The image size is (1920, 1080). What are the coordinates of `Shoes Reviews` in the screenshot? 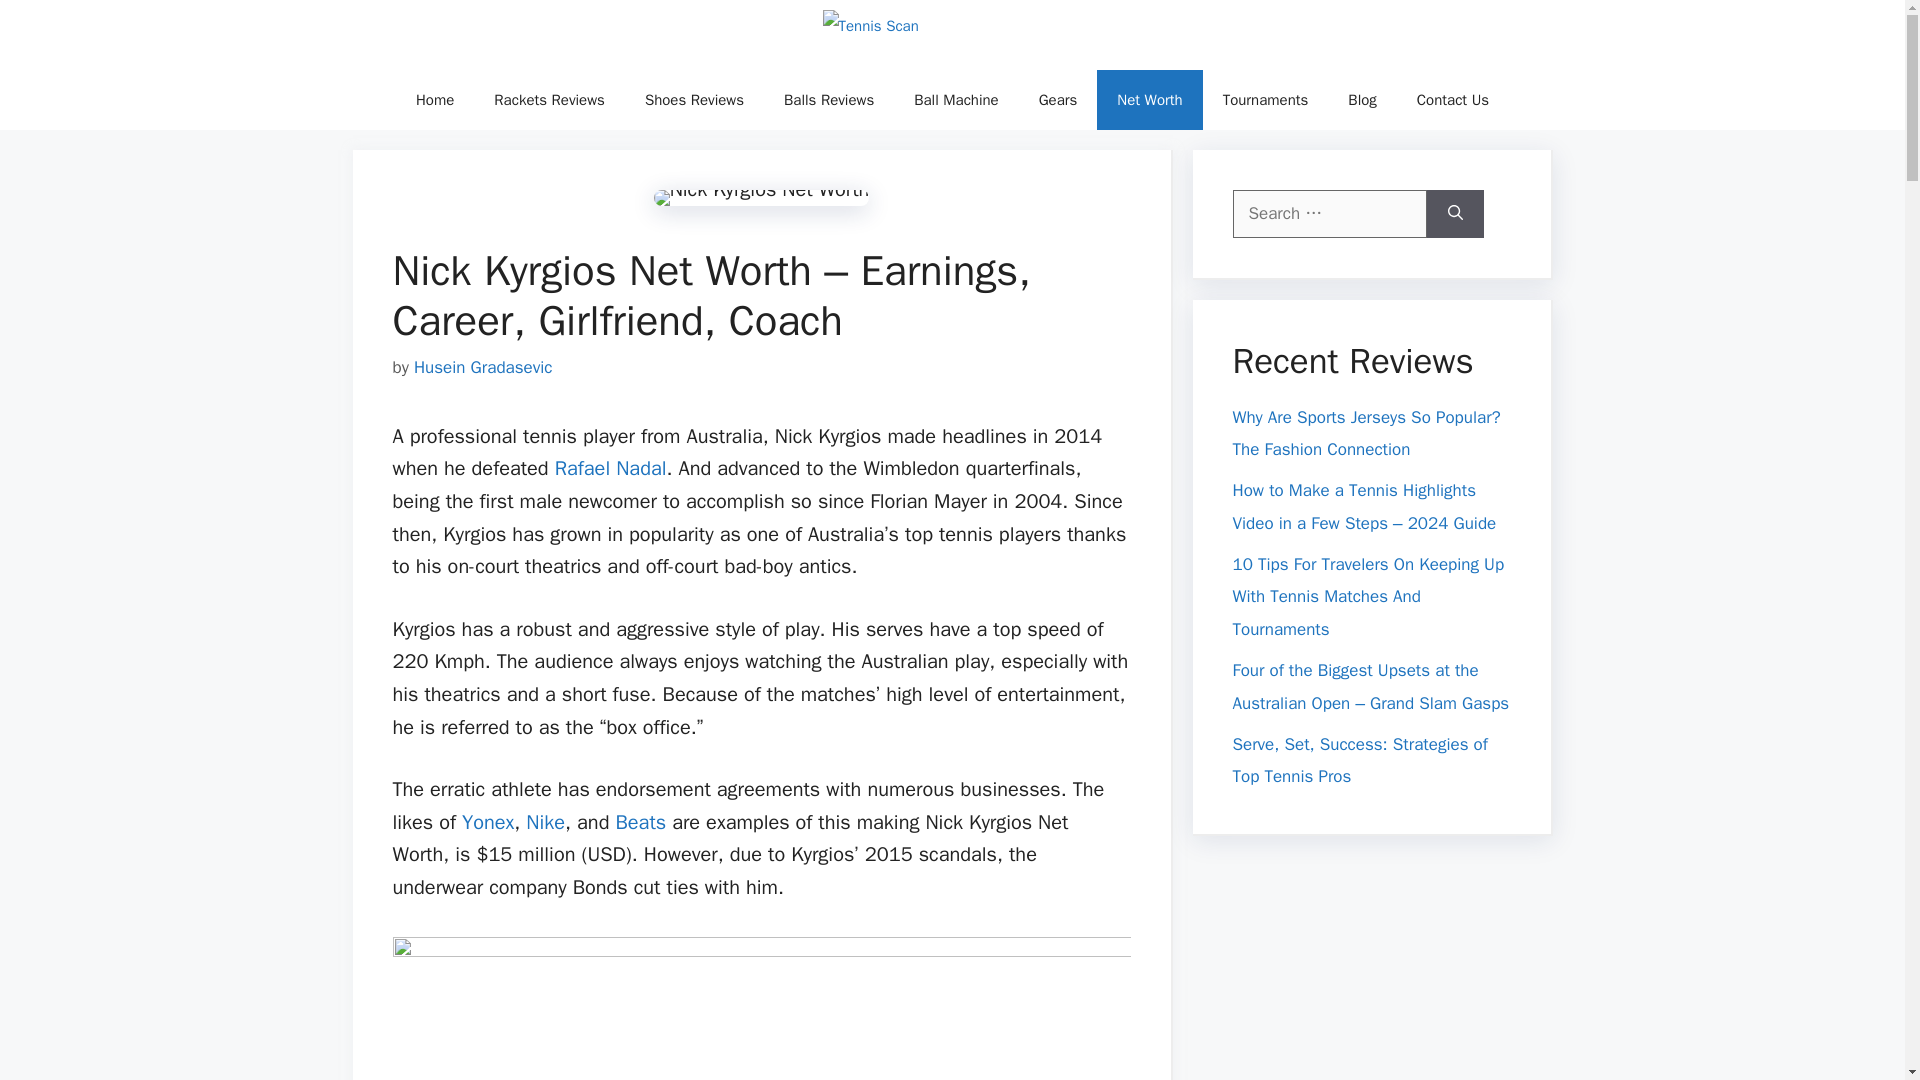 It's located at (694, 100).